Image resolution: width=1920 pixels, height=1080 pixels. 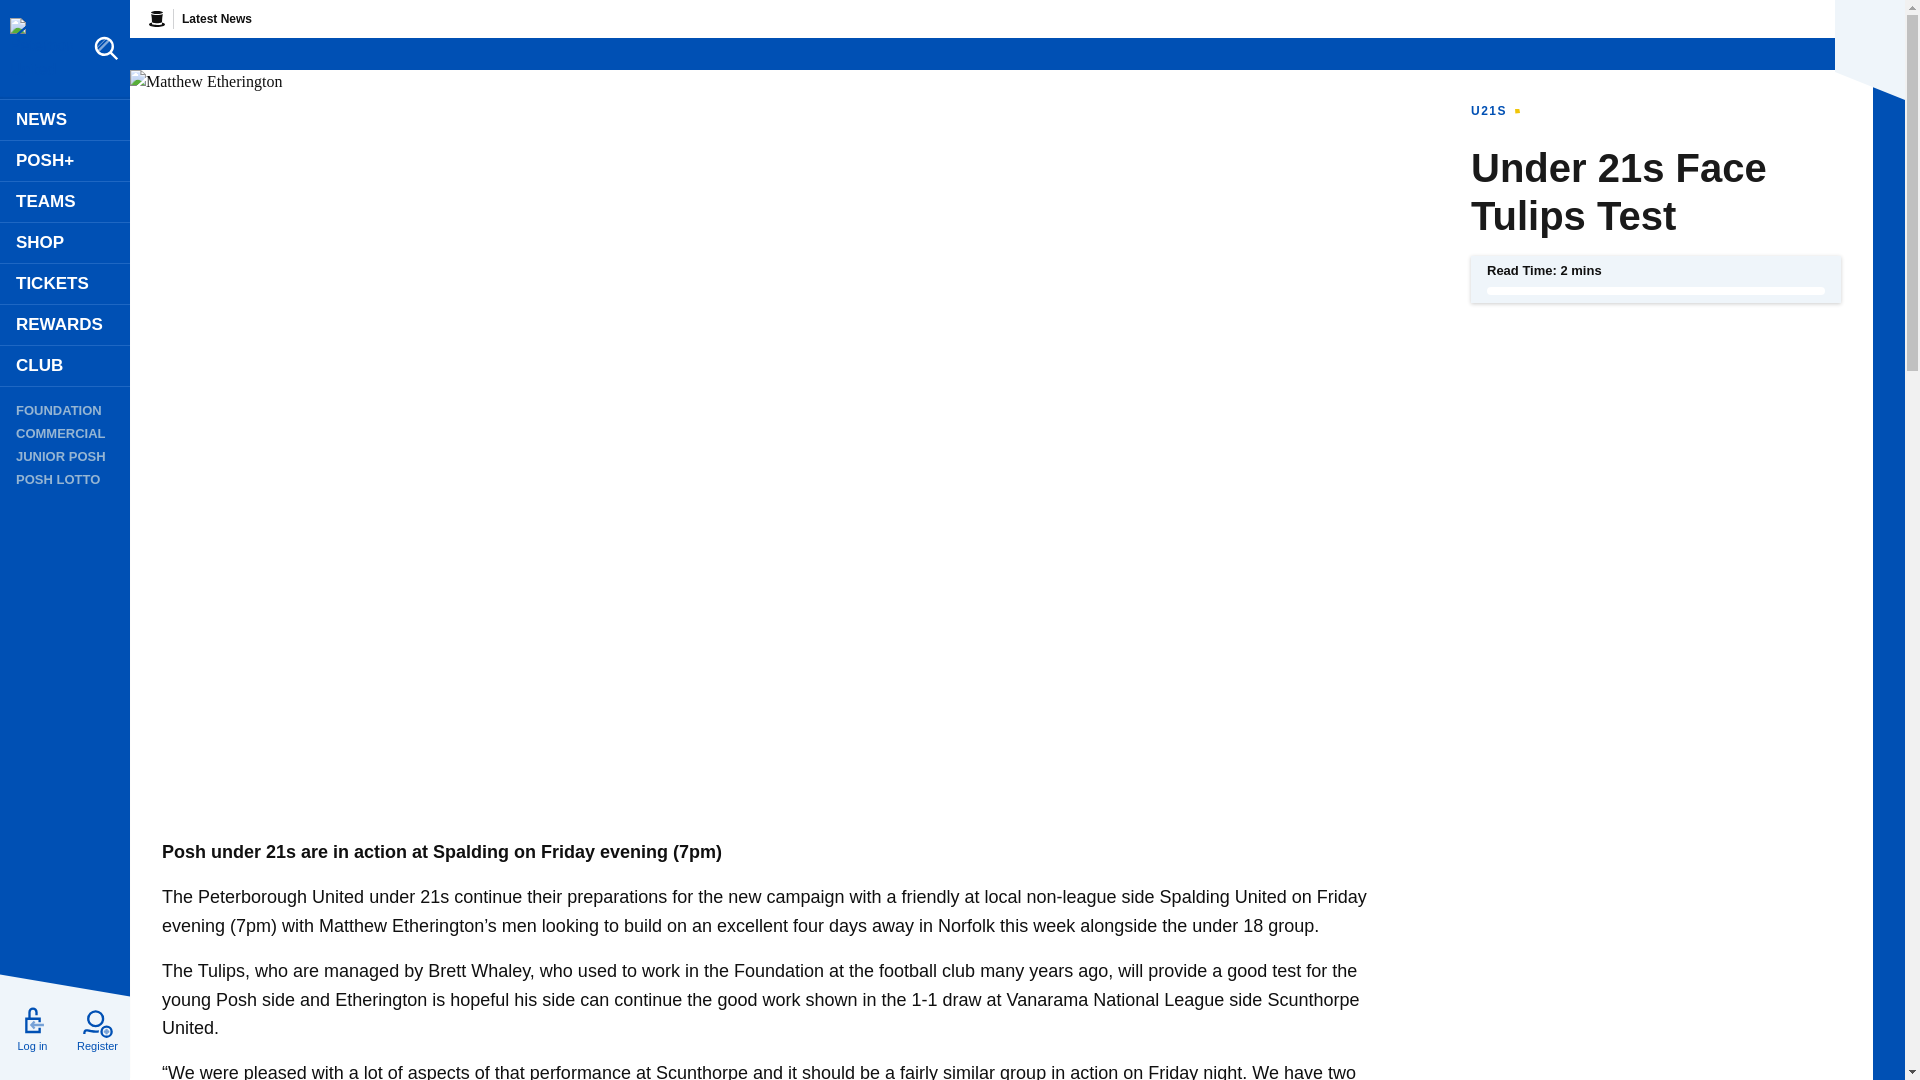 I want to click on TEAMS, so click(x=65, y=202).